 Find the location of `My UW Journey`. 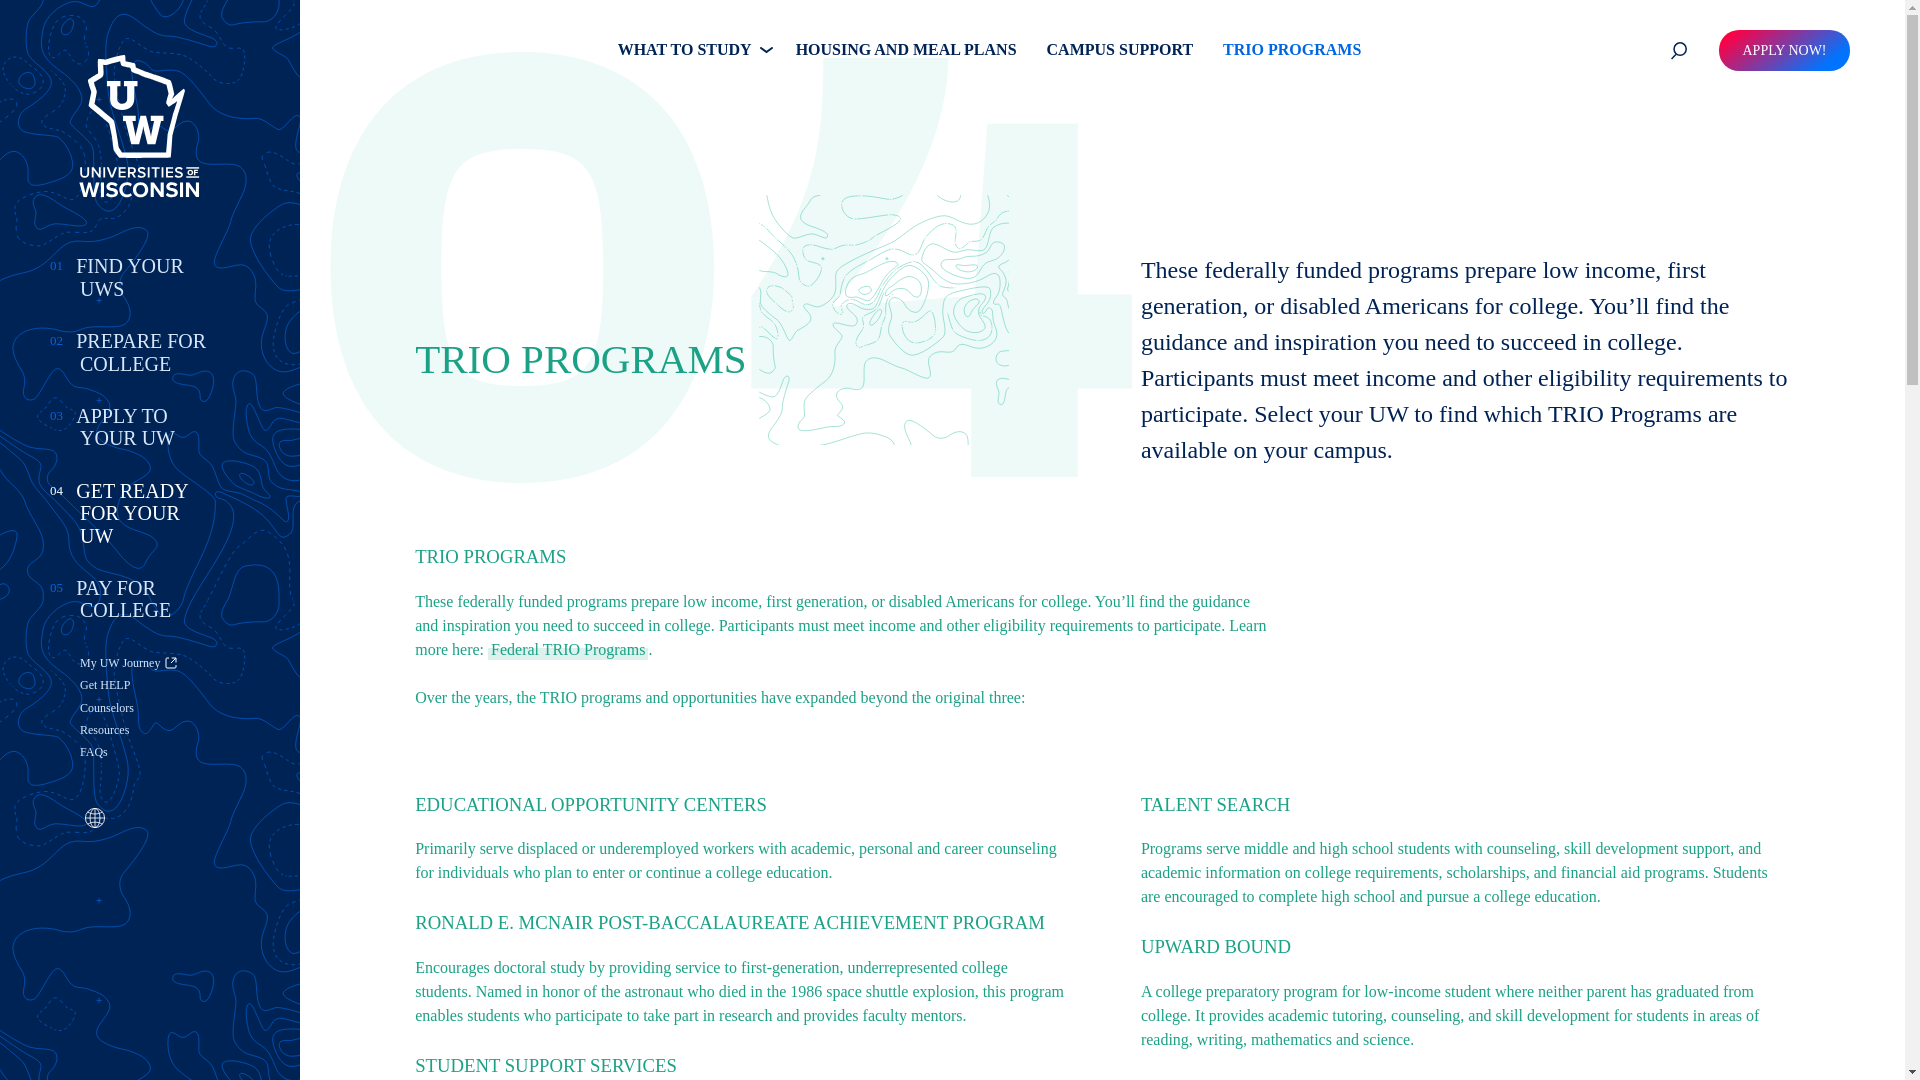

My UW Journey is located at coordinates (148, 662).